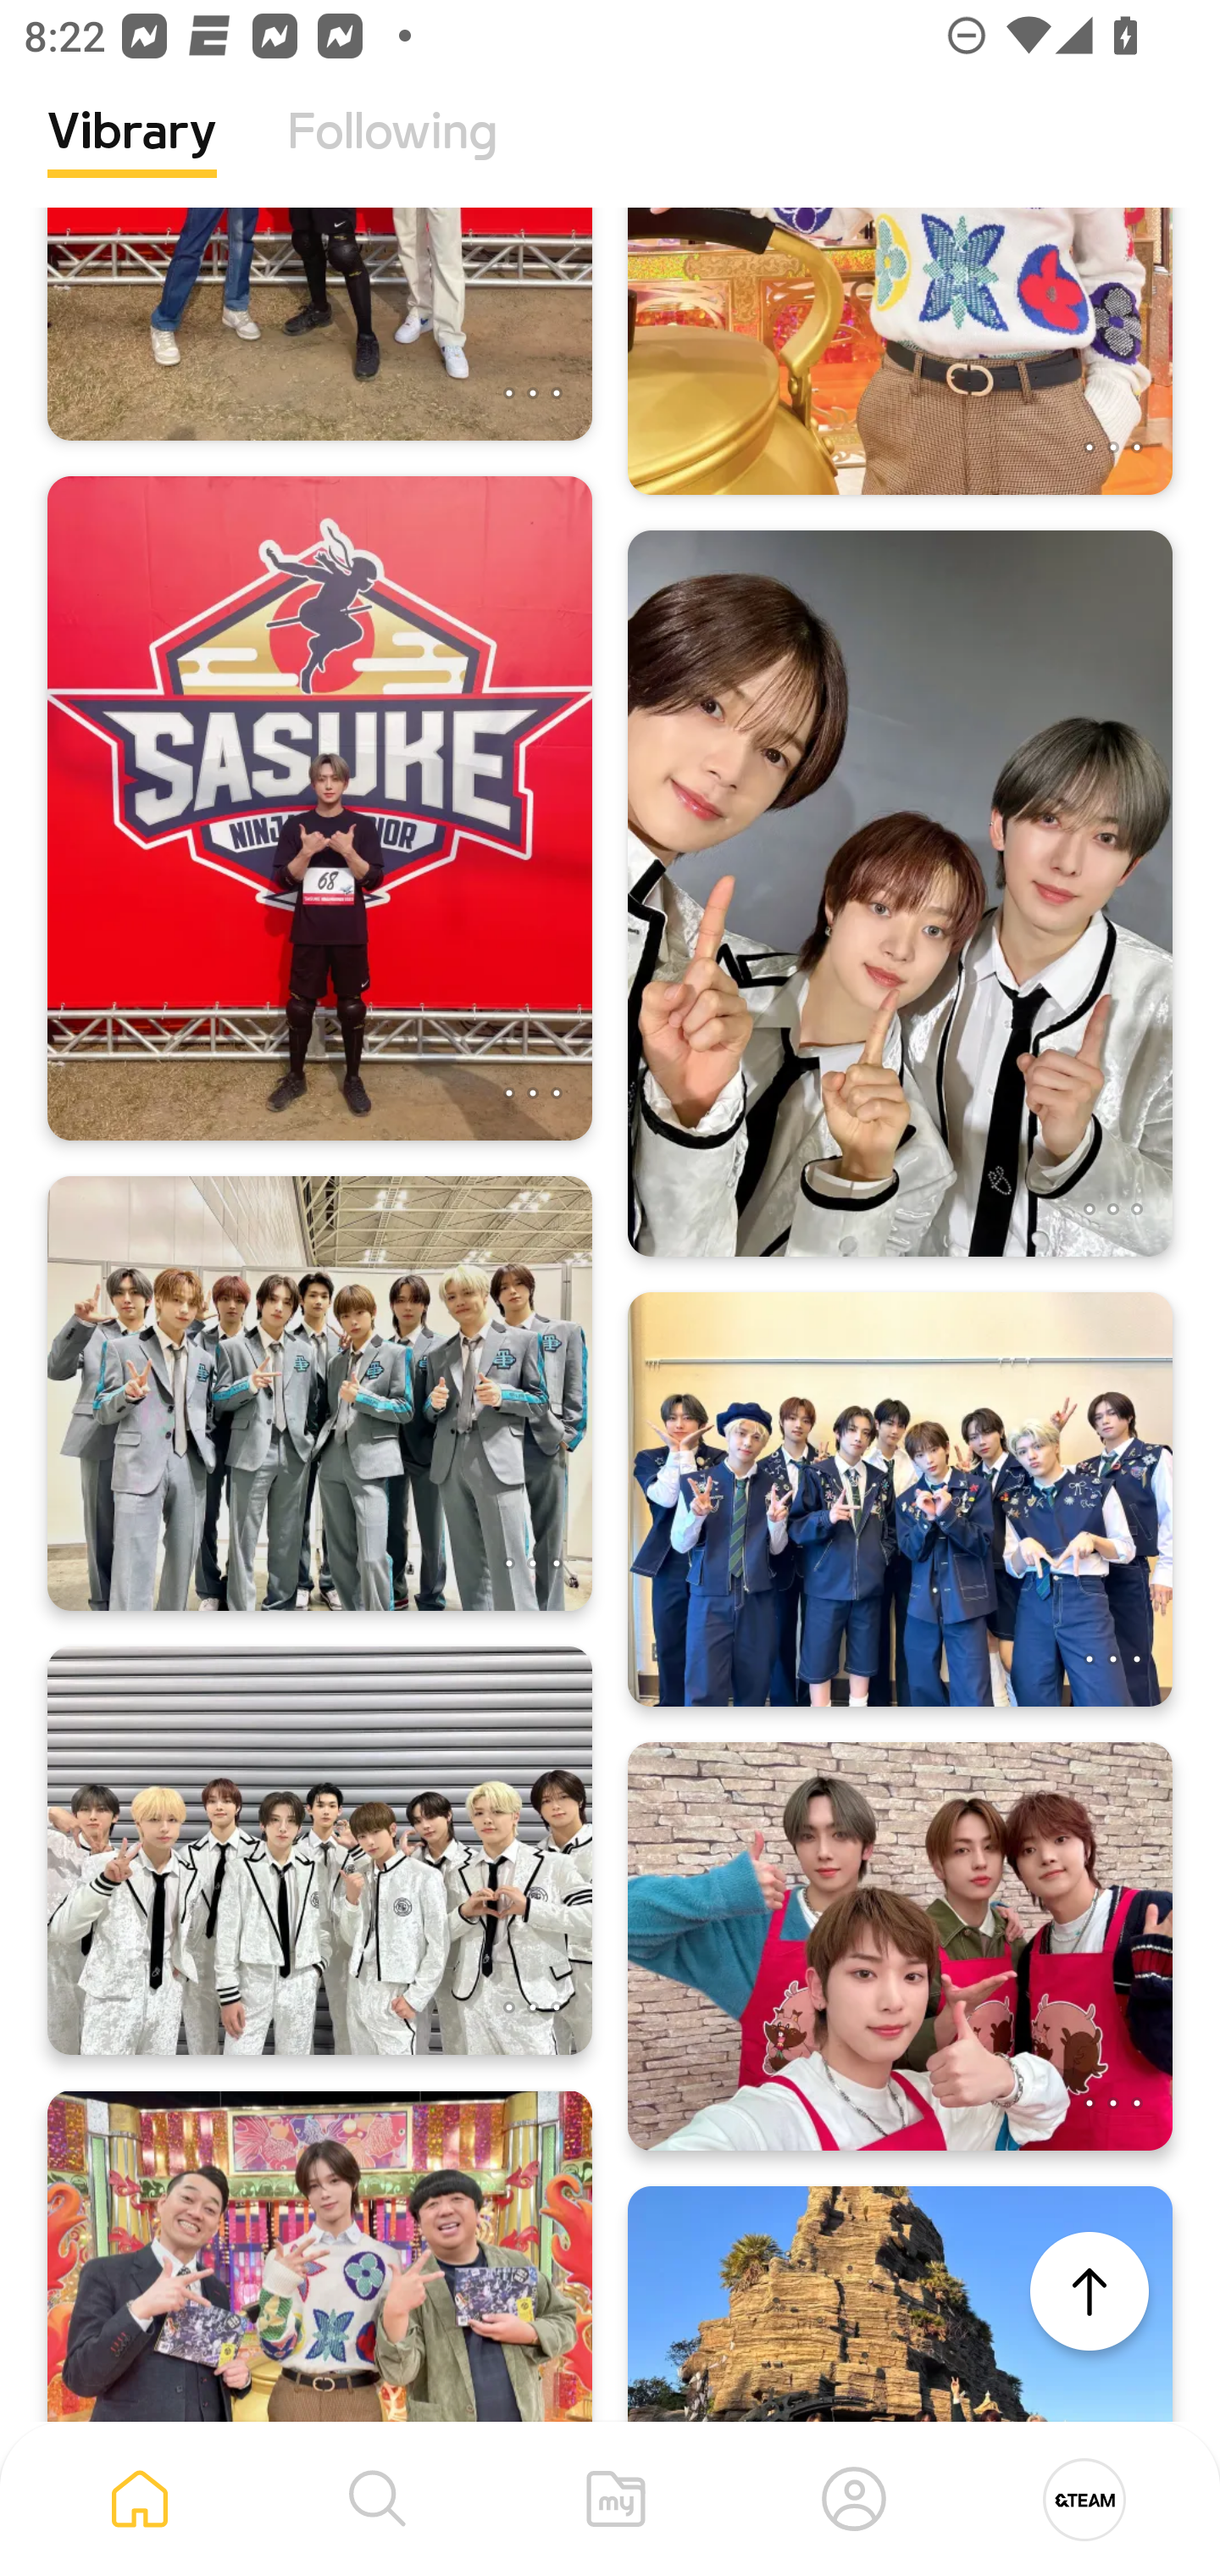  I want to click on Vibrary, so click(132, 157).